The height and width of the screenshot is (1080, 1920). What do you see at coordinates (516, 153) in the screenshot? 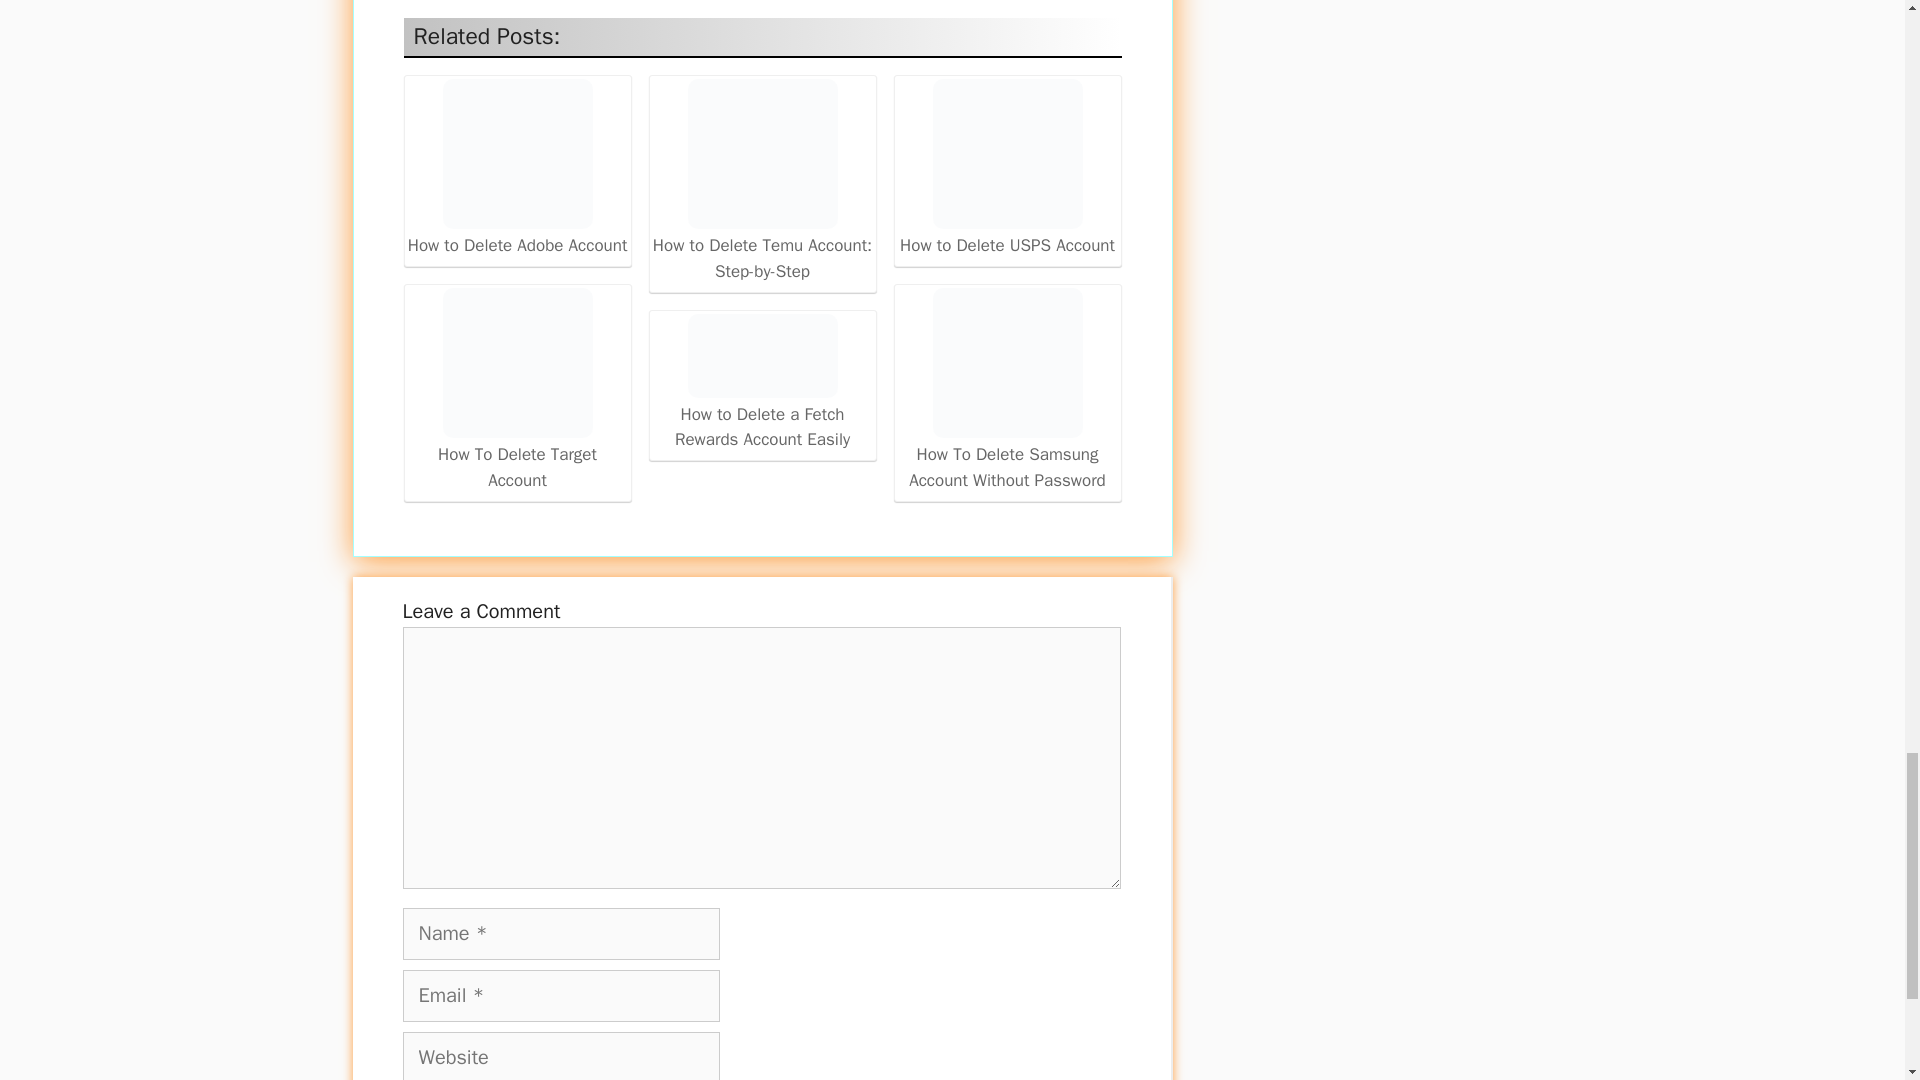
I see `How to Delete Adobe Account` at bounding box center [516, 153].